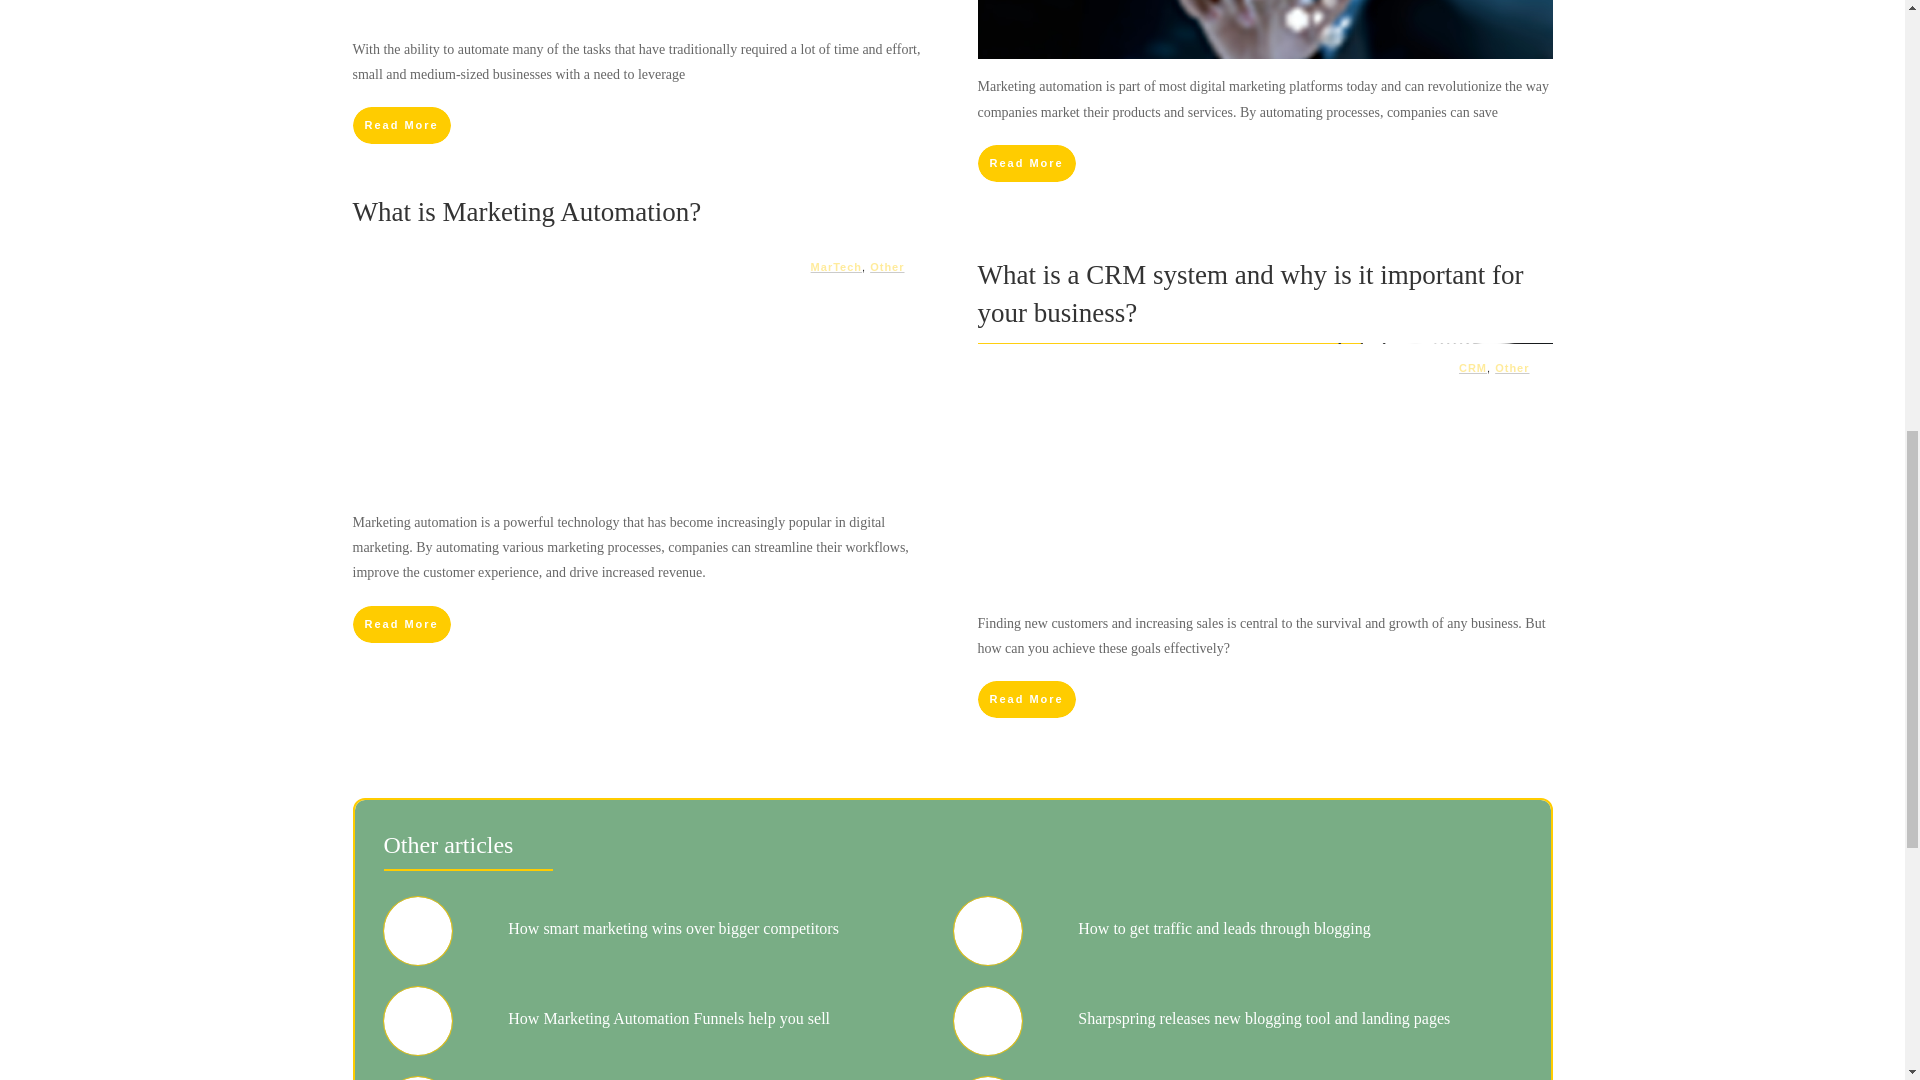 The height and width of the screenshot is (1080, 1920). What do you see at coordinates (526, 211) in the screenshot?
I see `What is Marketing Automation?` at bounding box center [526, 211].